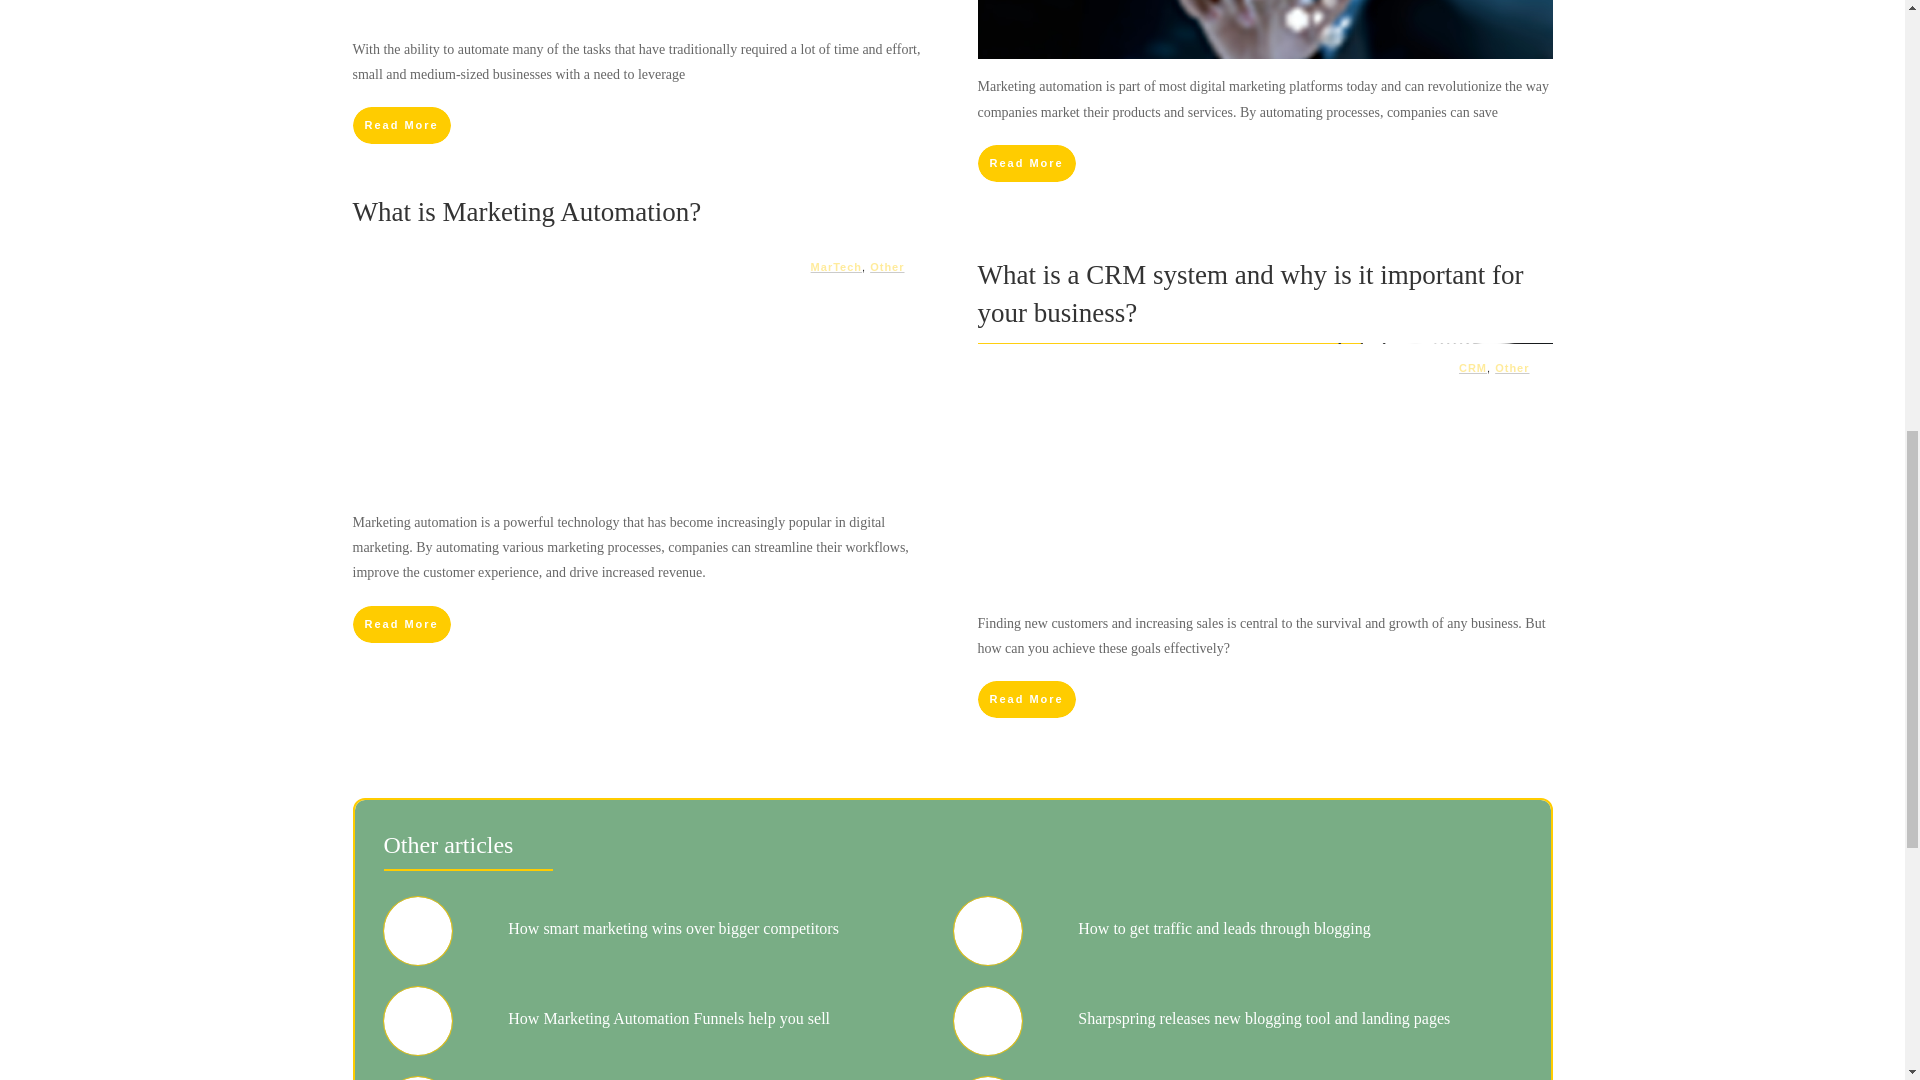 The height and width of the screenshot is (1080, 1920). What do you see at coordinates (526, 211) in the screenshot?
I see `What is Marketing Automation?` at bounding box center [526, 211].